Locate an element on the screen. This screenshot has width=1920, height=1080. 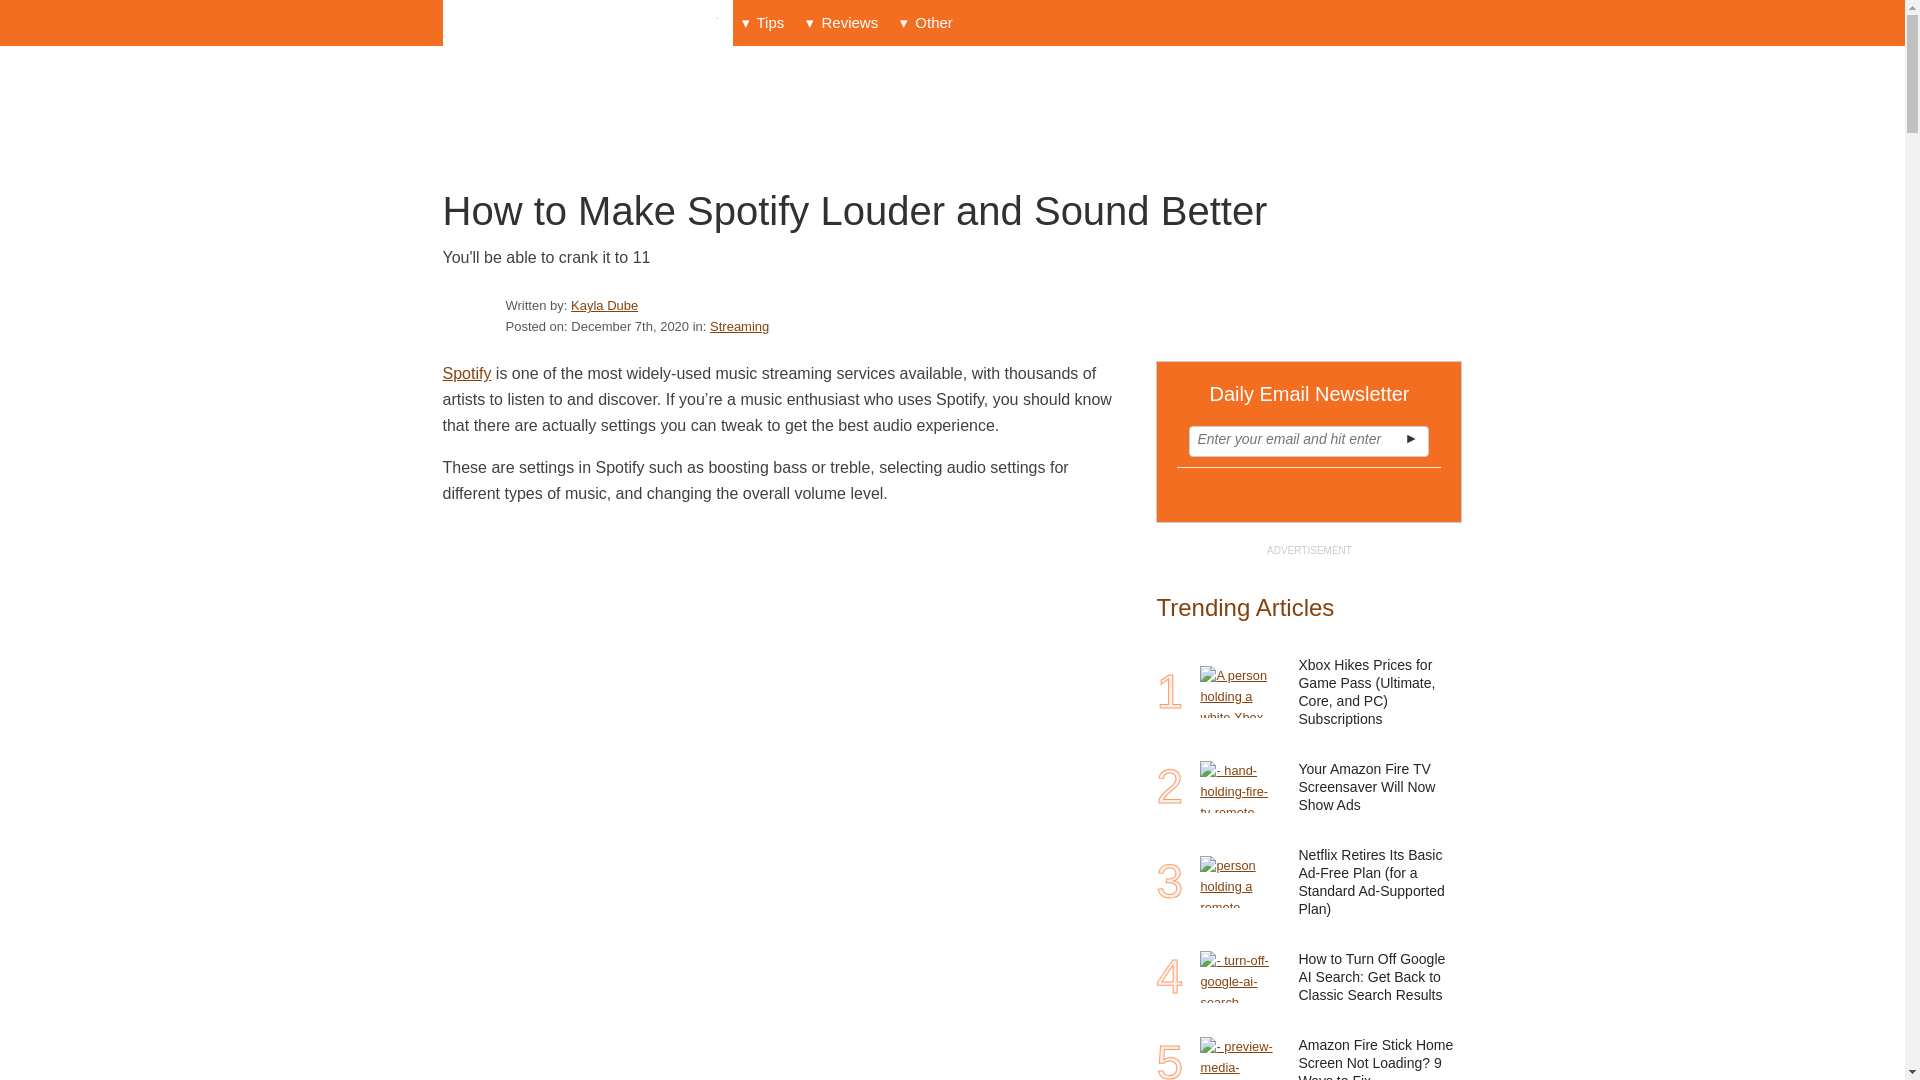
Online Tech Tips is located at coordinates (588, 23).